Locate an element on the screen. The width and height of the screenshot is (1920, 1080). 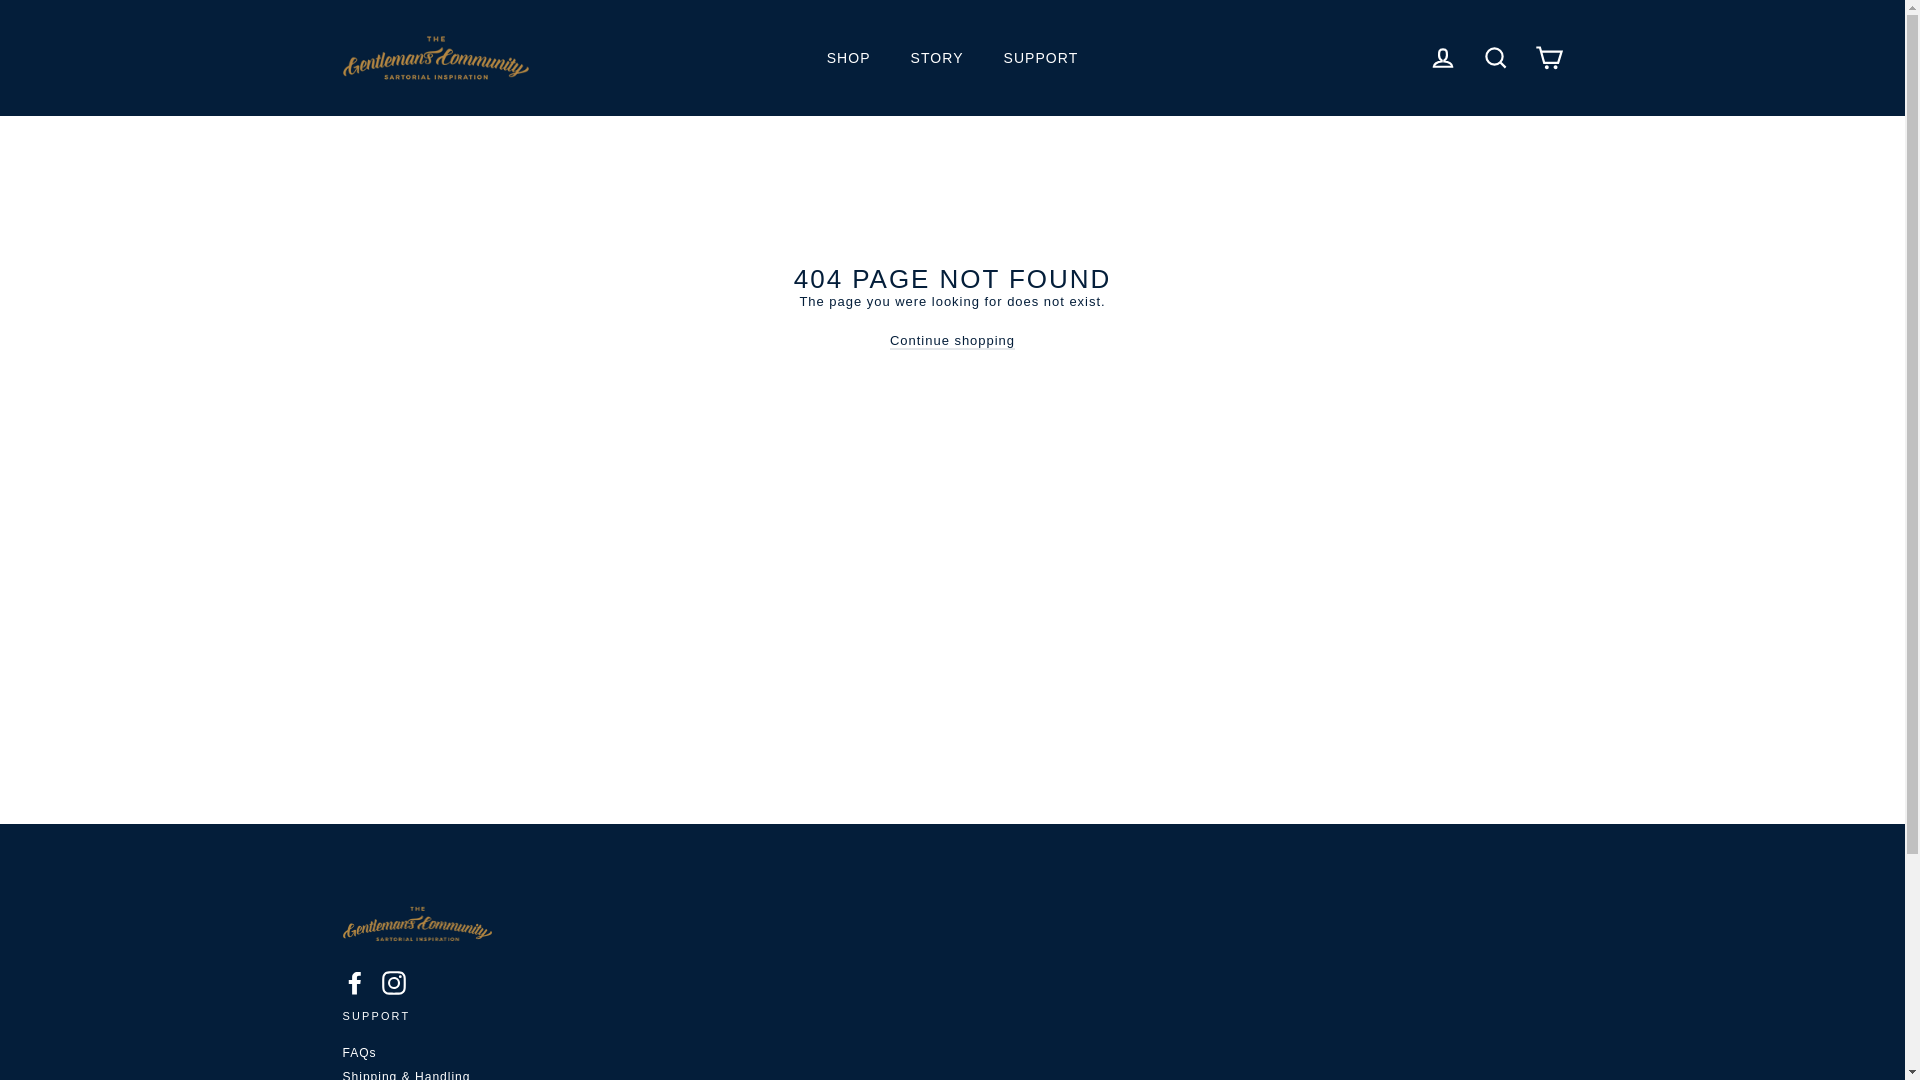
CART is located at coordinates (1548, 58).